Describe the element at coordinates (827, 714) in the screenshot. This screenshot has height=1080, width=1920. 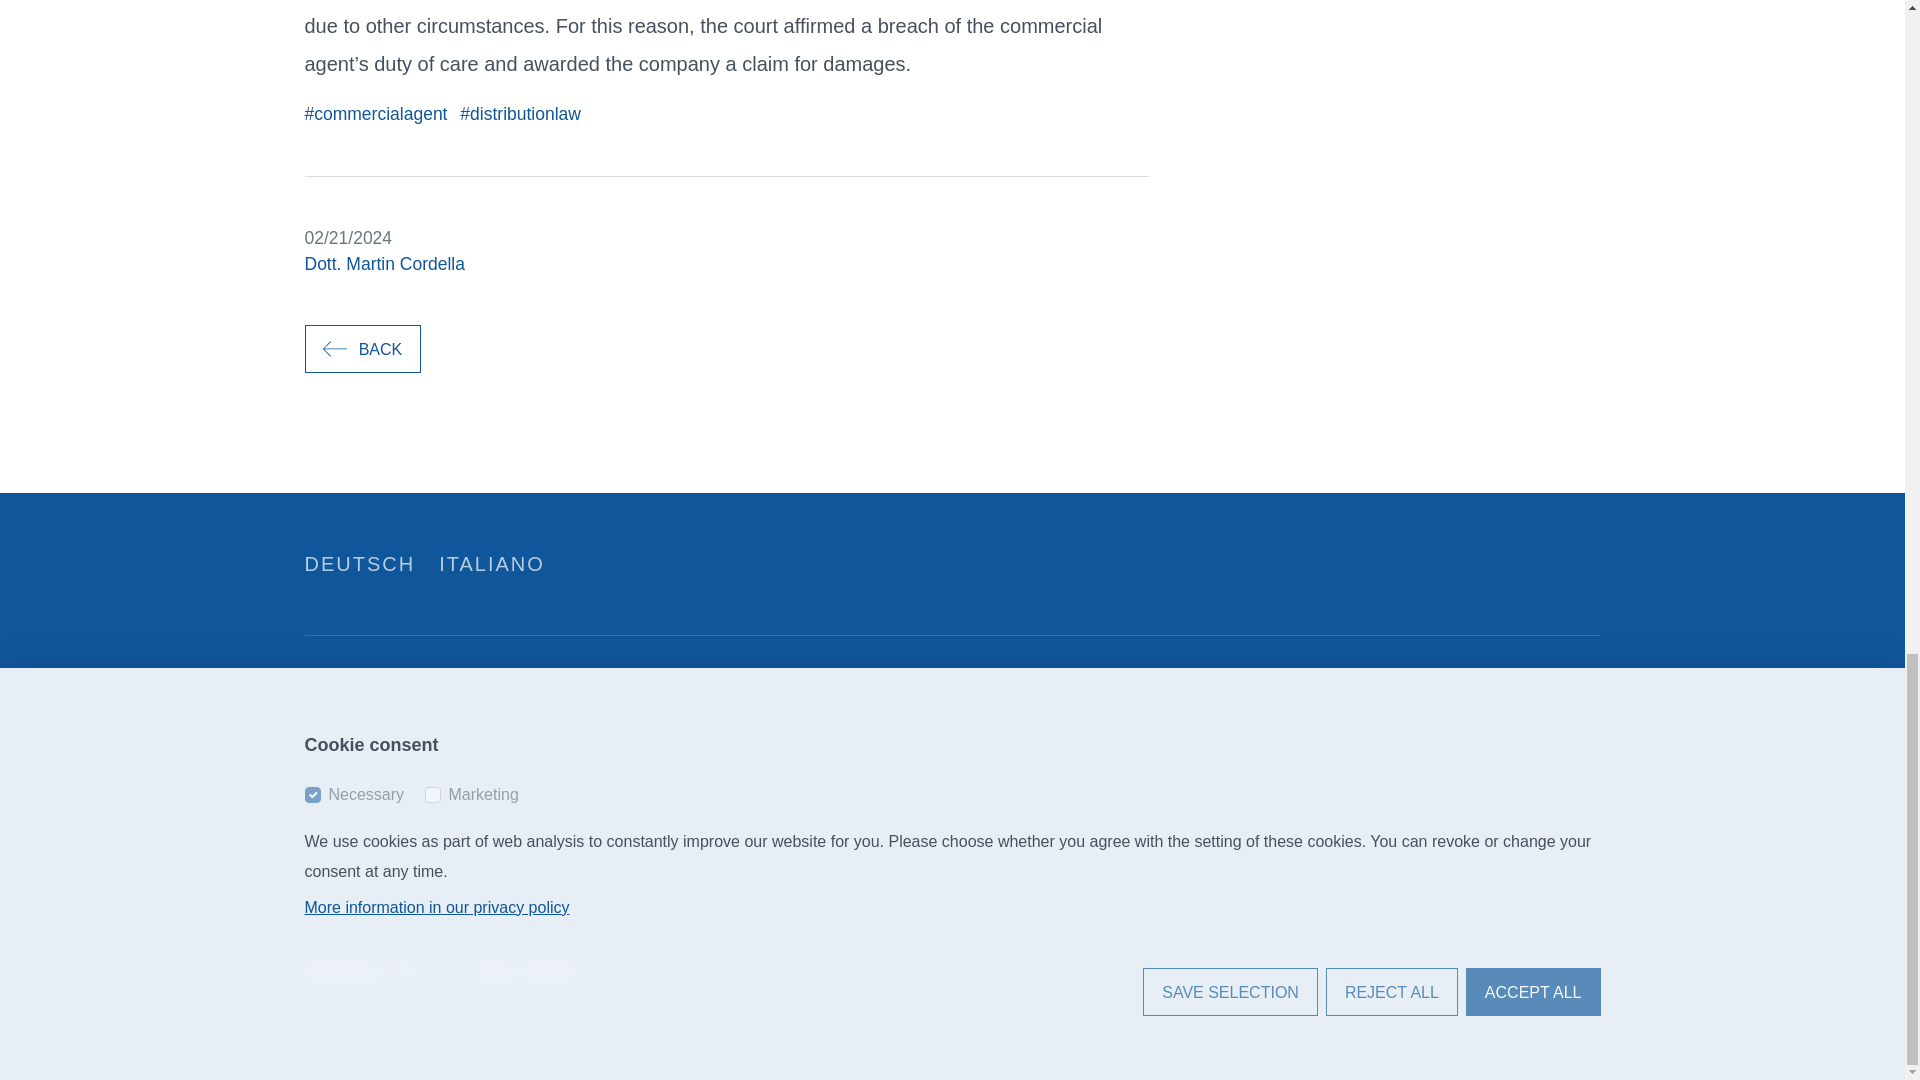
I see `LINKEDIN` at that location.